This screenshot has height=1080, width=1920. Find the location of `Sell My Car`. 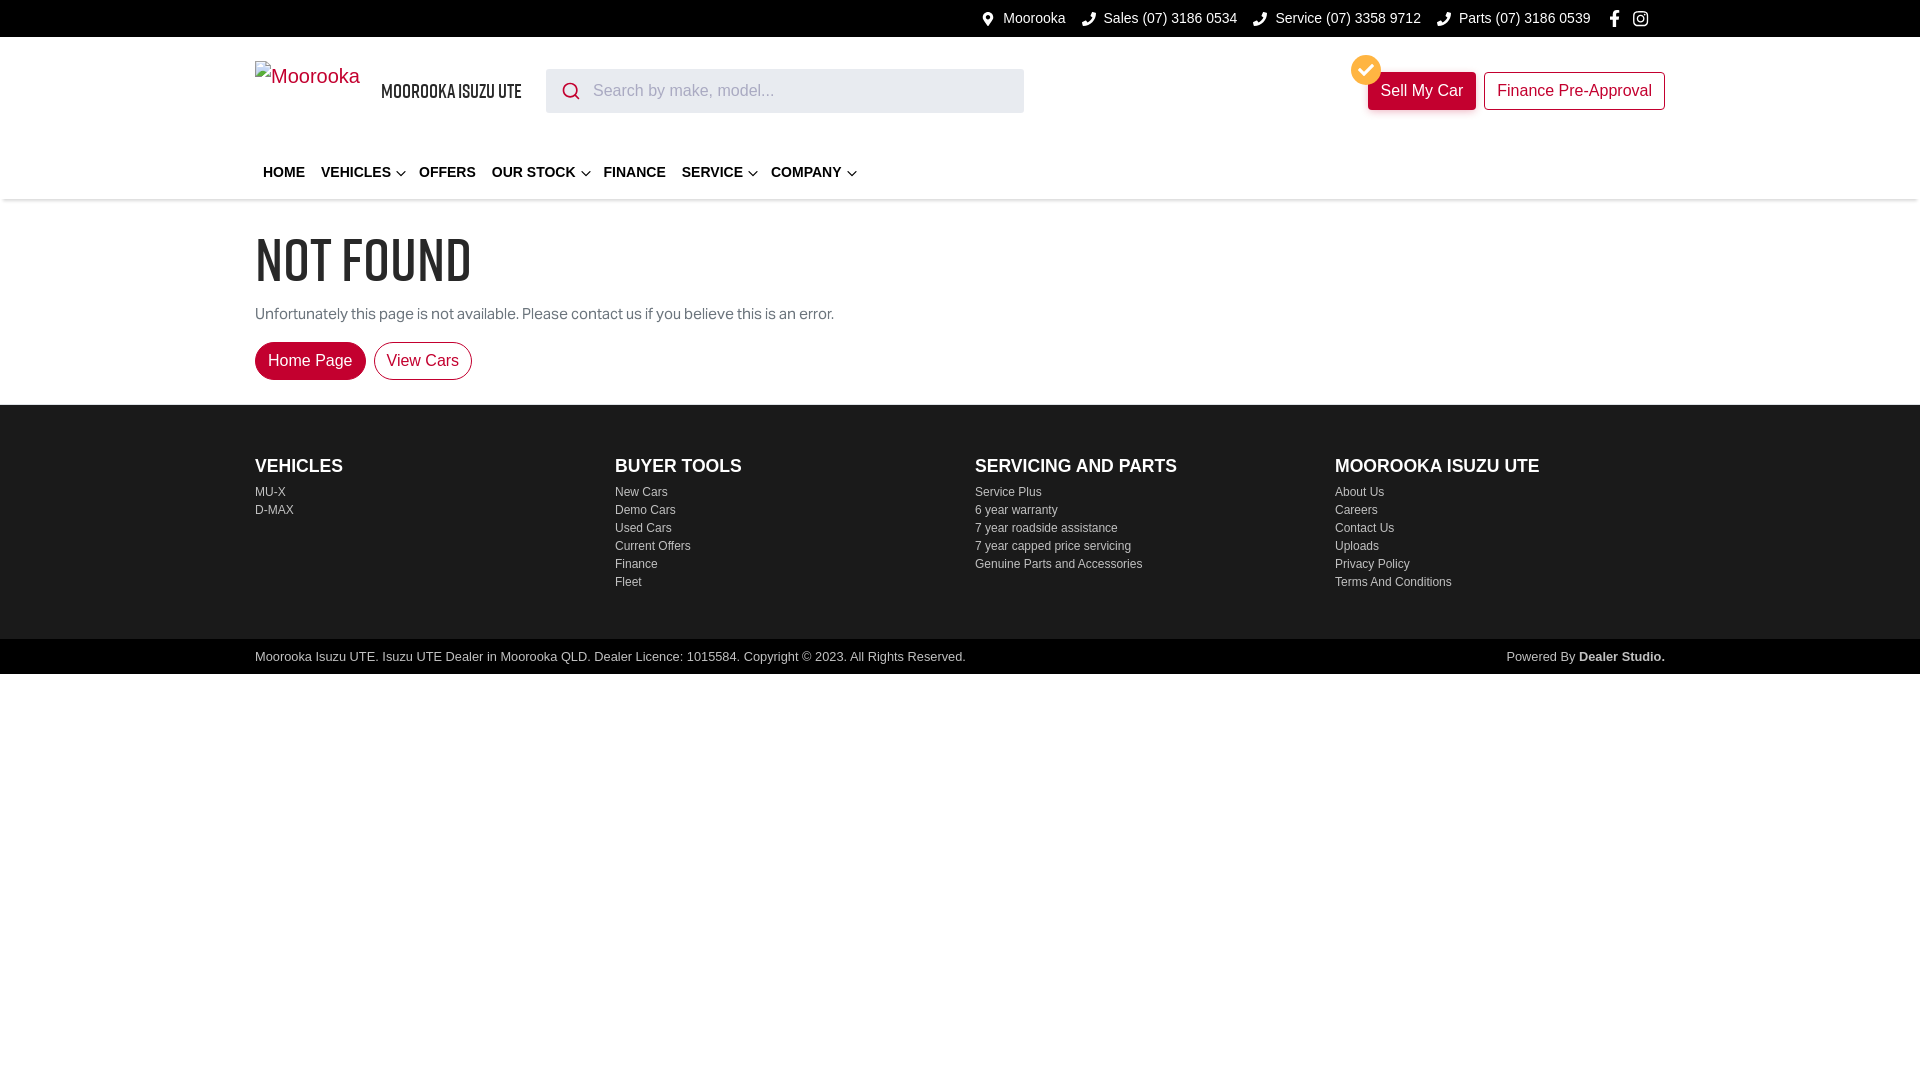

Sell My Car is located at coordinates (1422, 91).